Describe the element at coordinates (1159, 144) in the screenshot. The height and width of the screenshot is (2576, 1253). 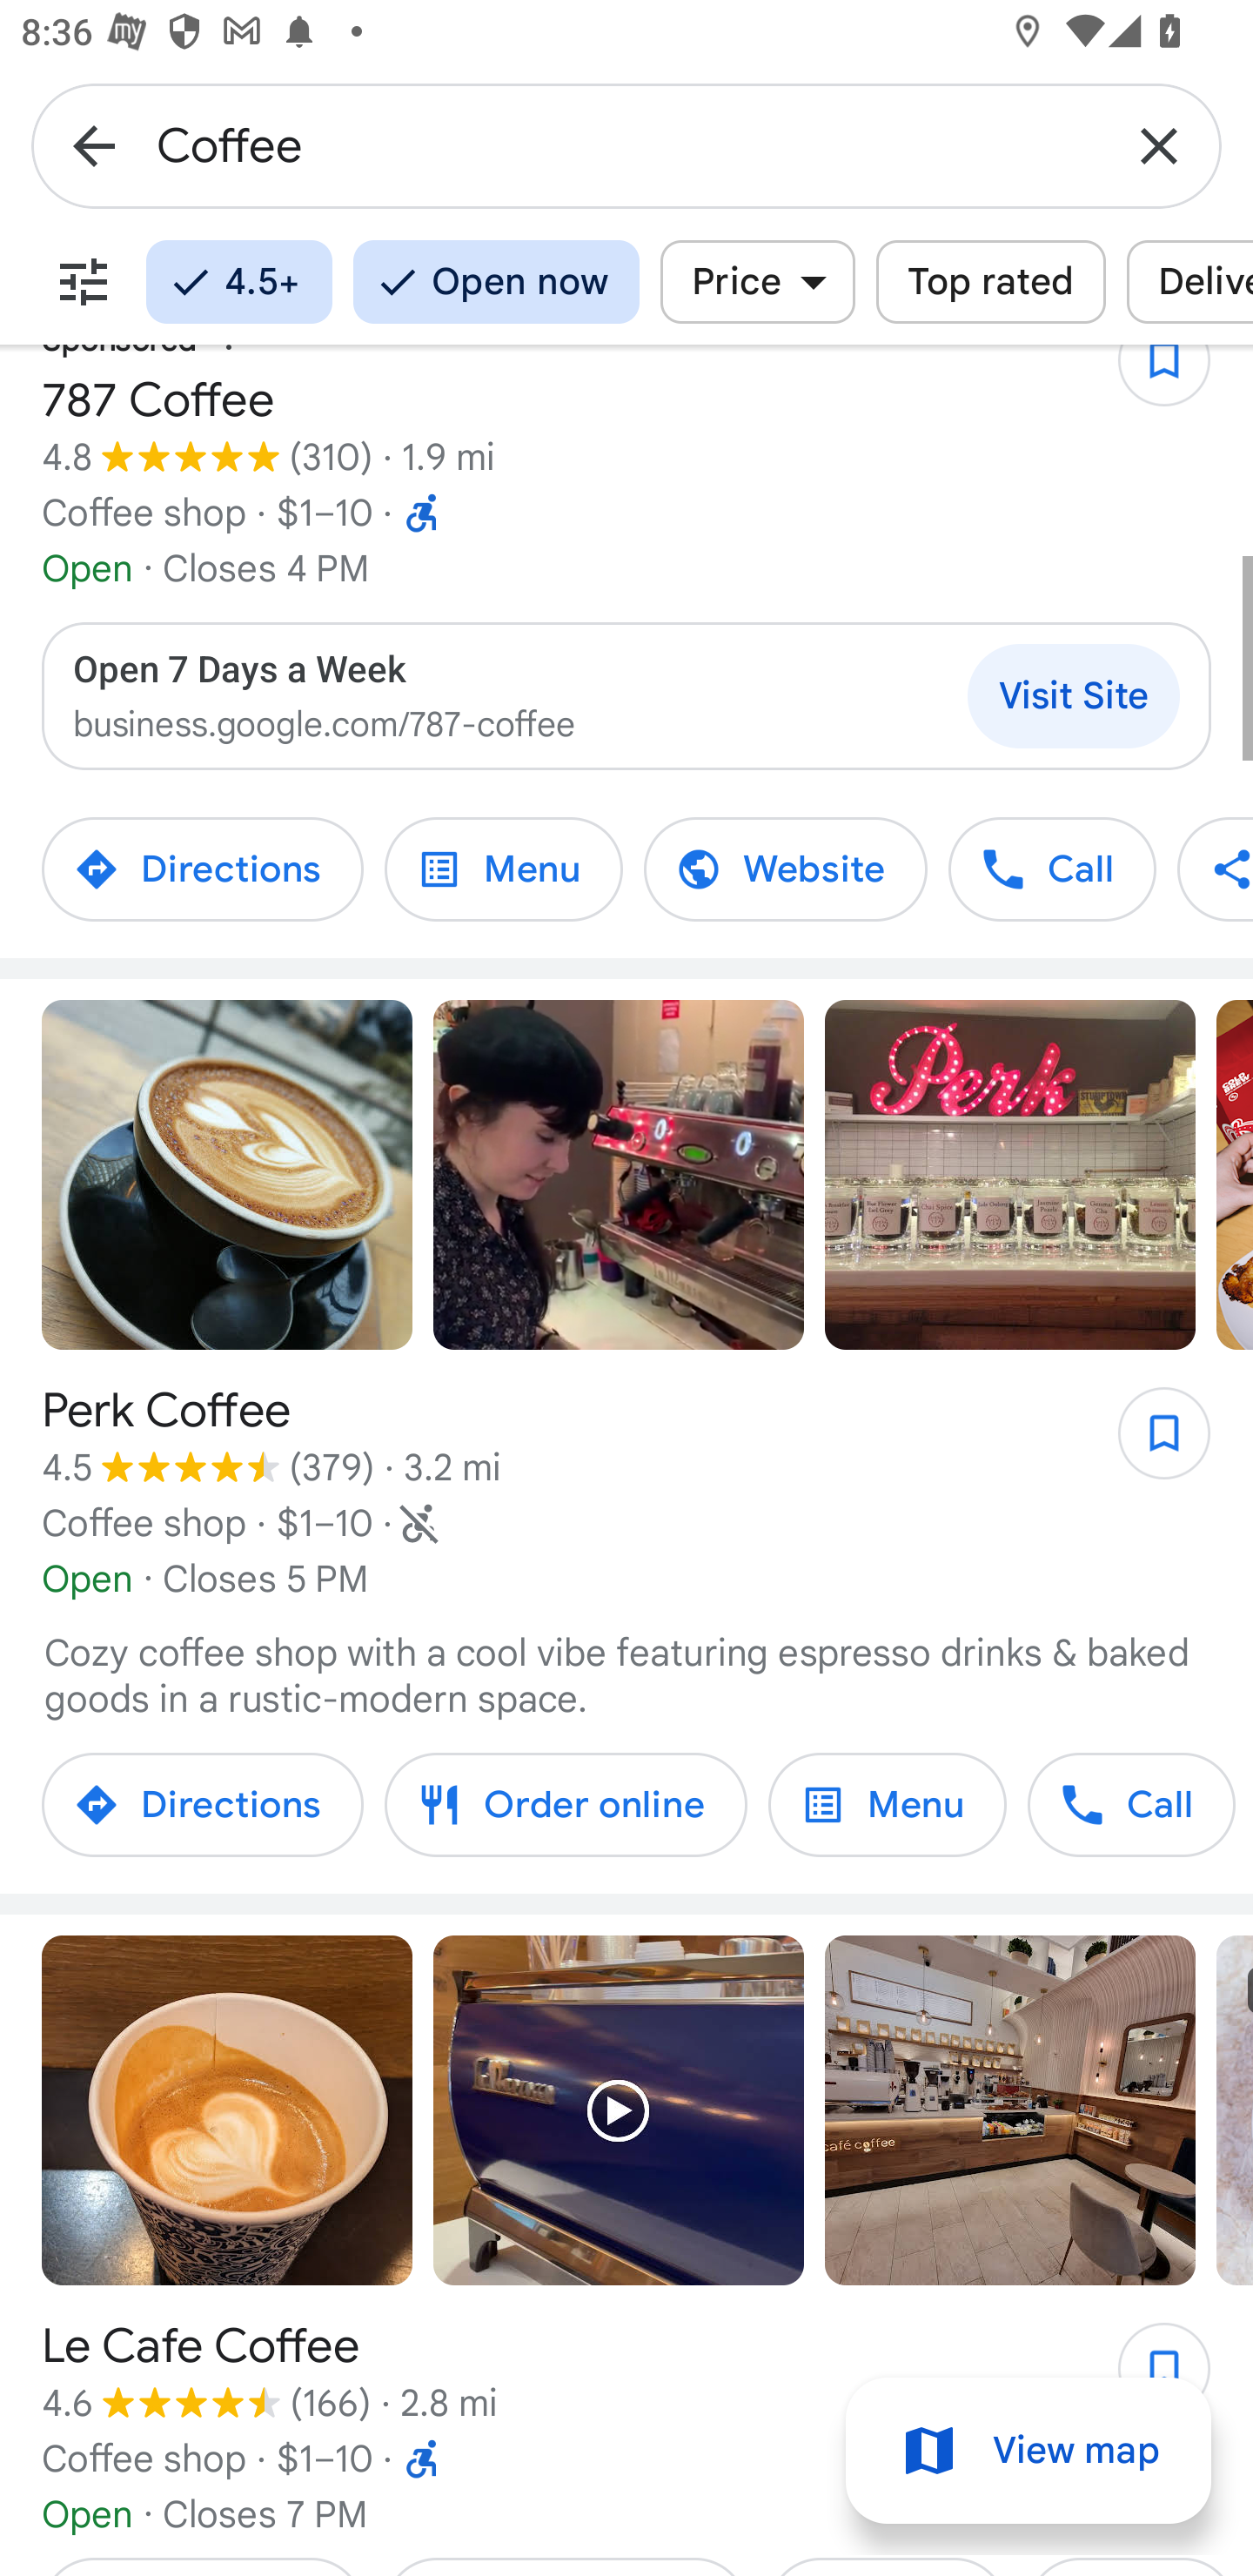
I see `Clear` at that location.